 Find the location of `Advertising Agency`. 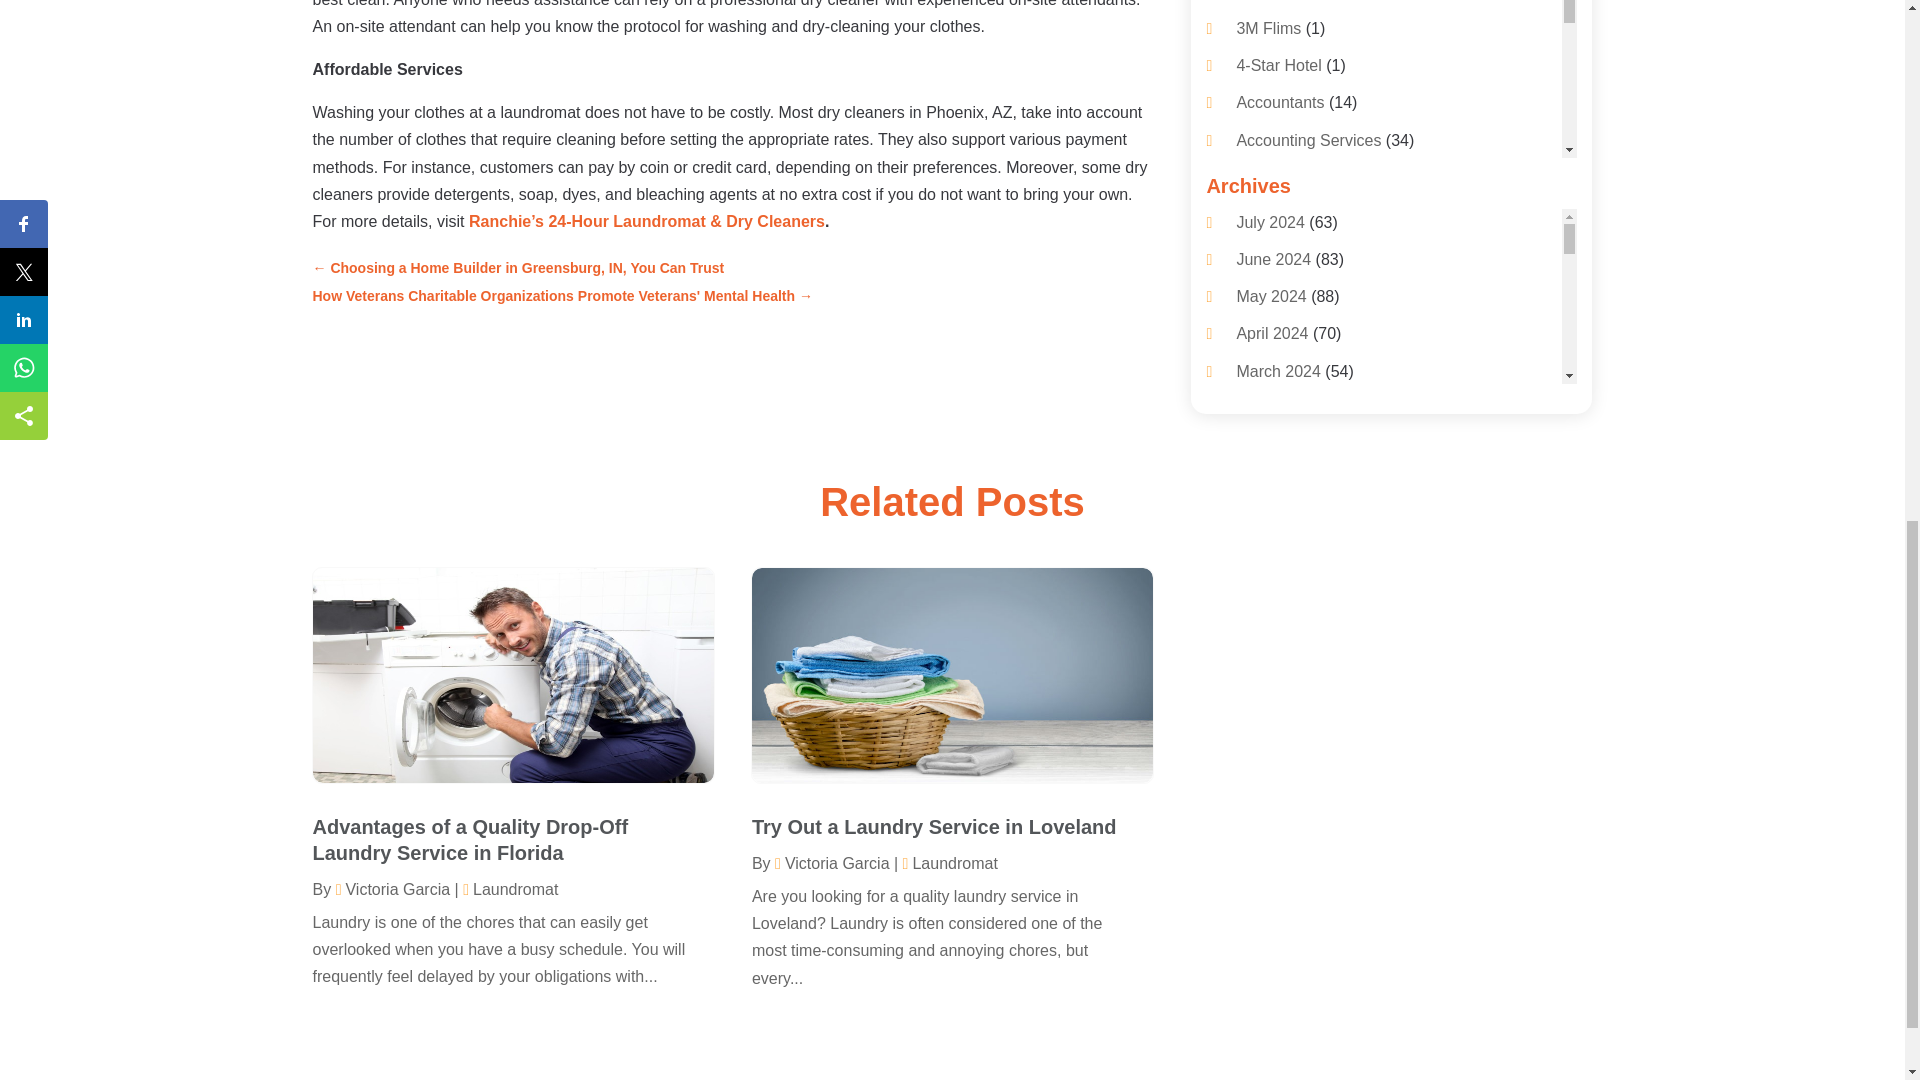

Advertising Agency is located at coordinates (1304, 400).